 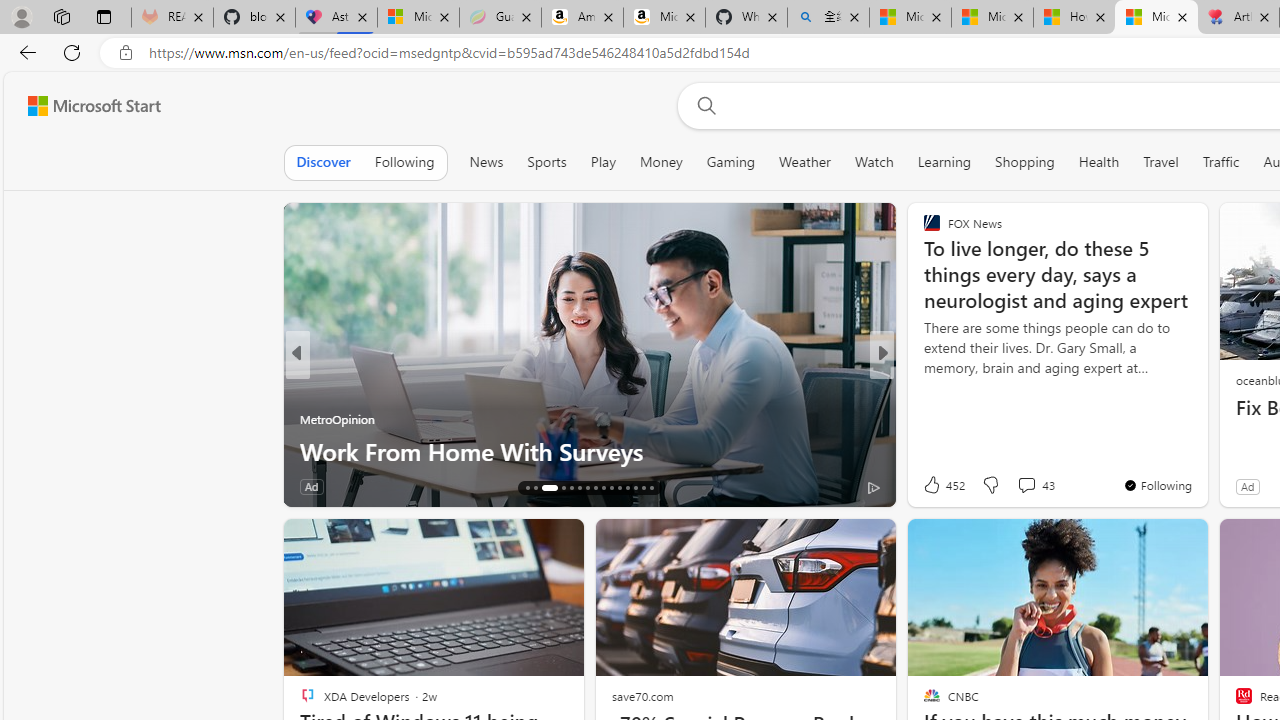 What do you see at coordinates (923, 386) in the screenshot?
I see `INSIDER` at bounding box center [923, 386].